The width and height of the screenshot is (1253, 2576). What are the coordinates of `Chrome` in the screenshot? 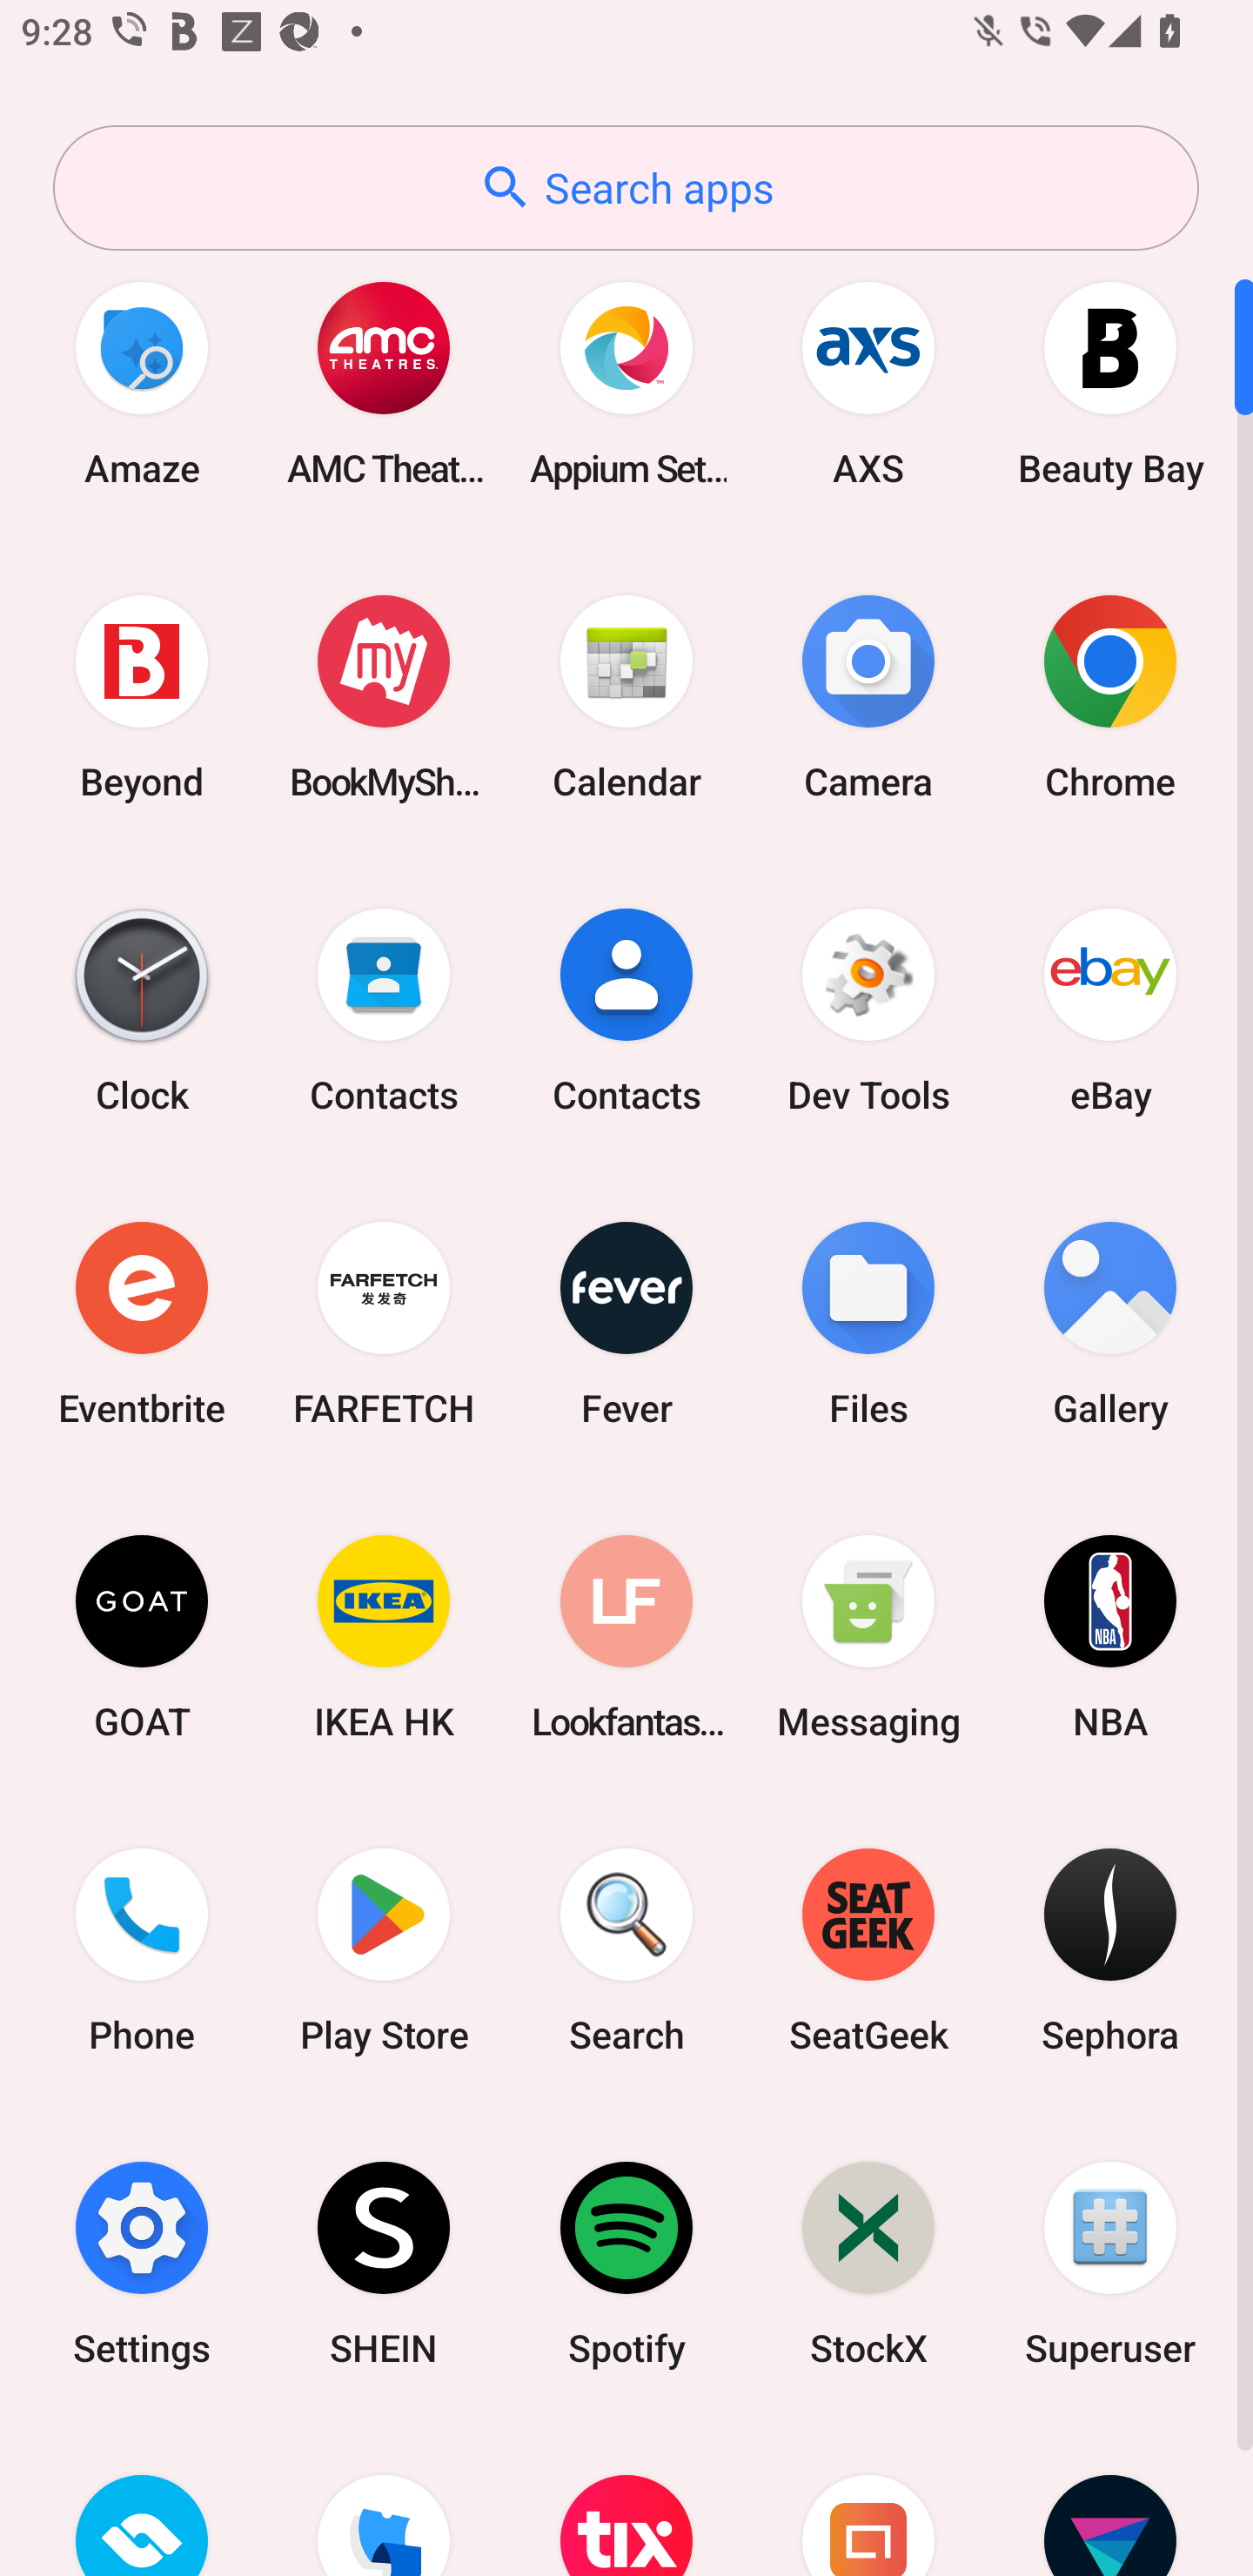 It's located at (1110, 696).